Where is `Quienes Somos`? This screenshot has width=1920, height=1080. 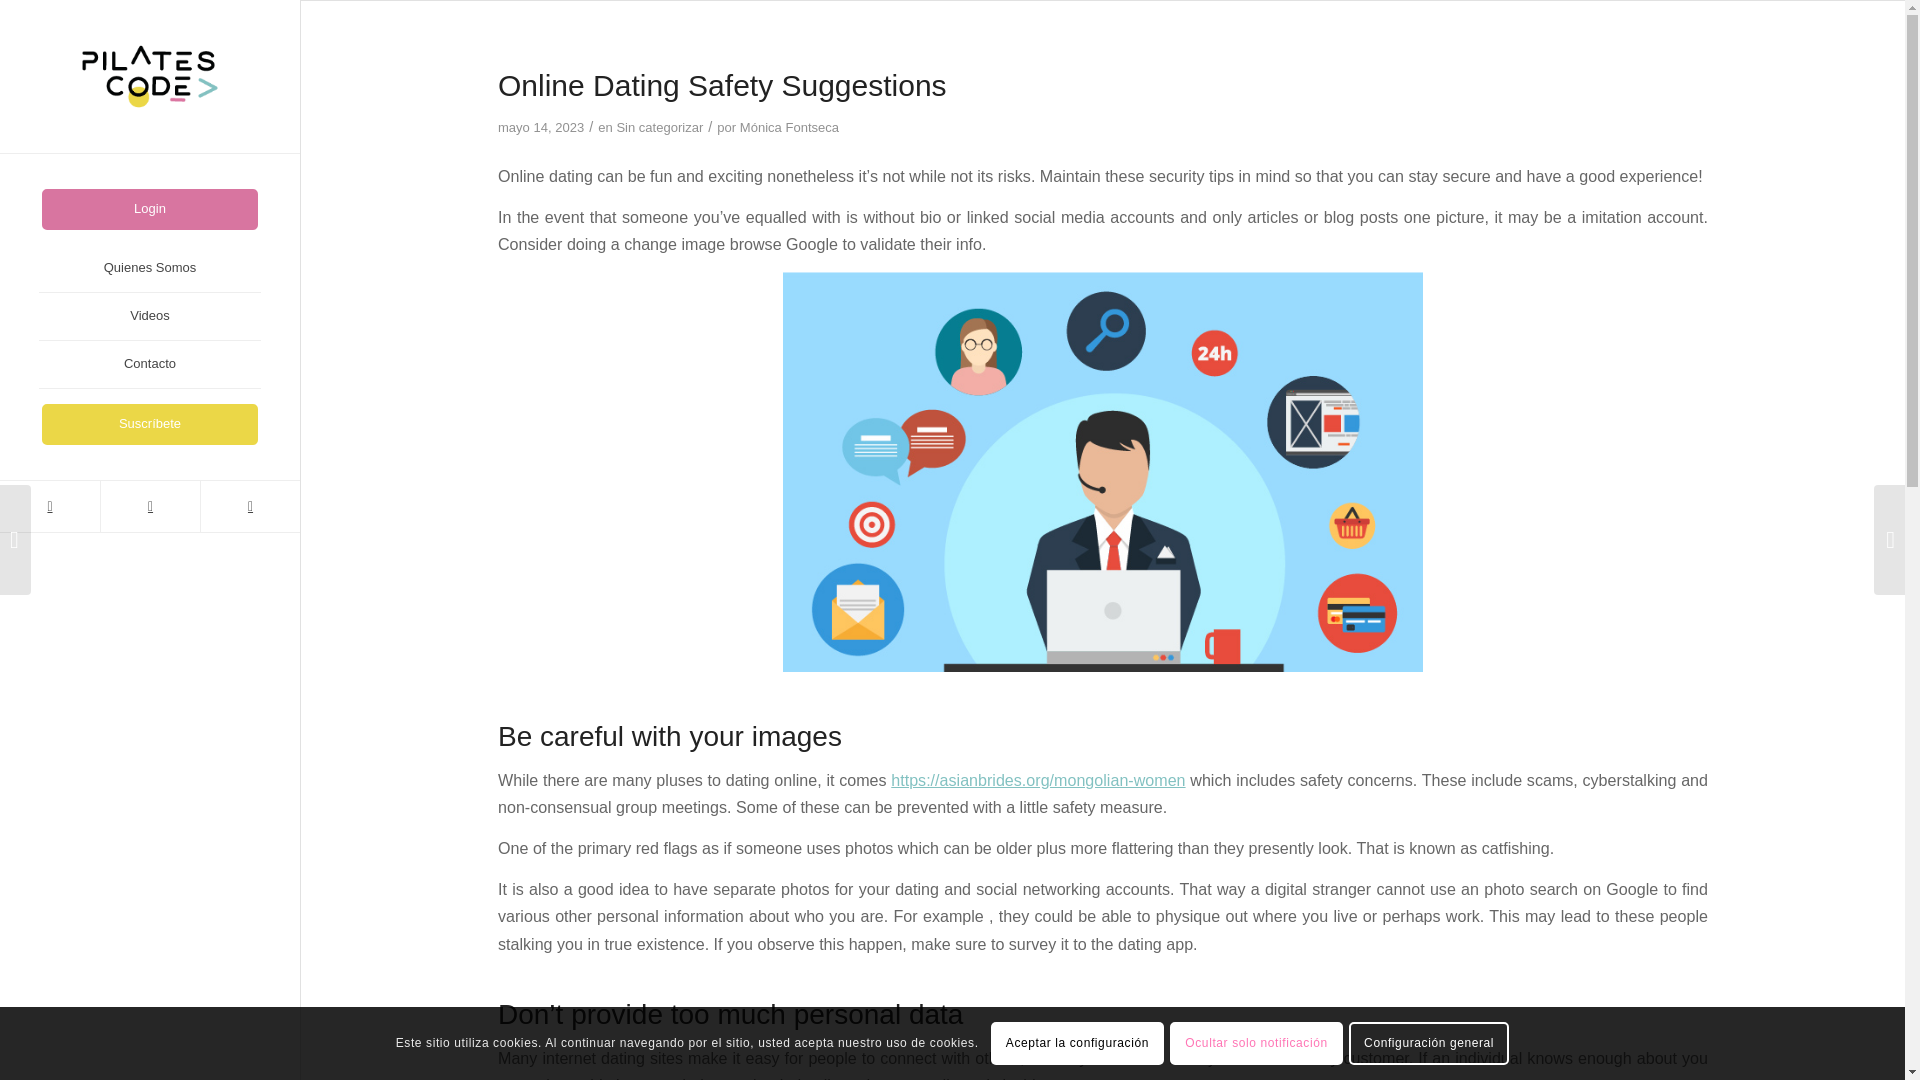
Quienes Somos is located at coordinates (150, 268).